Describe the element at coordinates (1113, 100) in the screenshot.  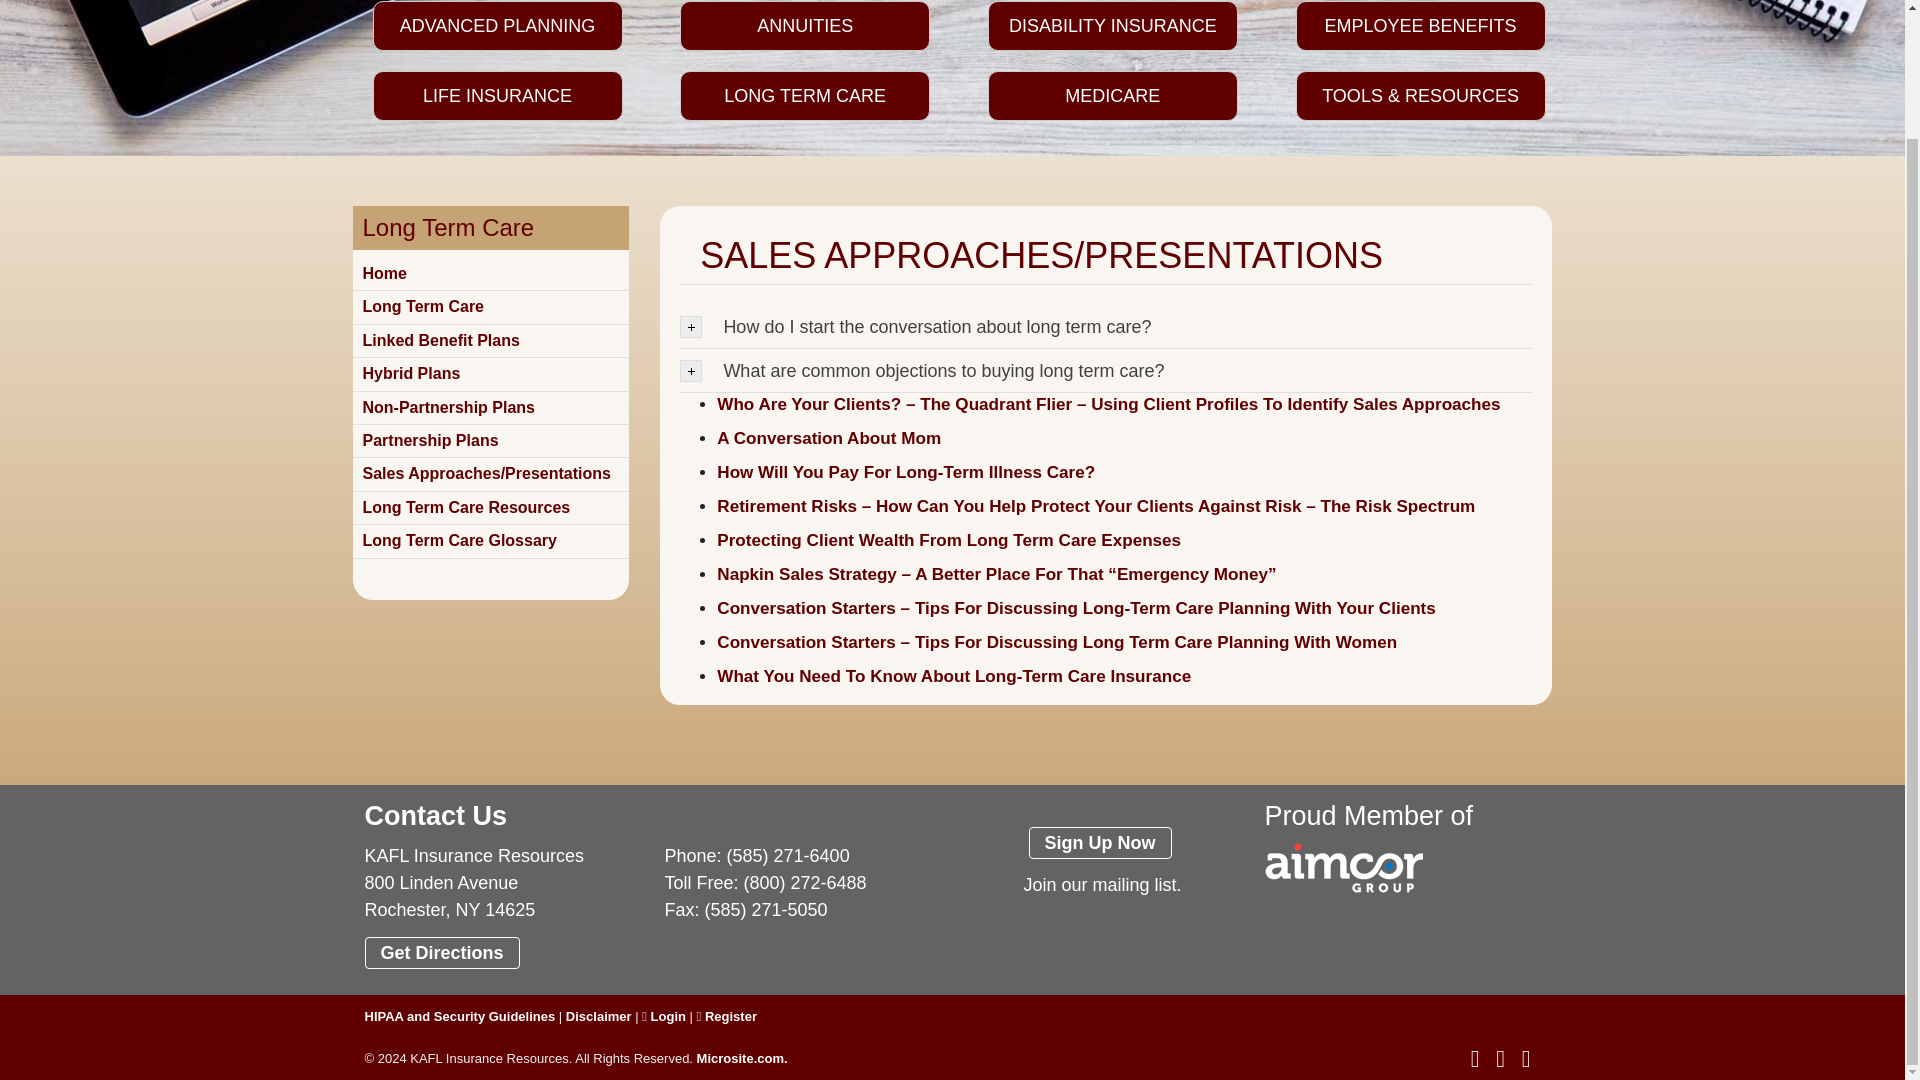
I see `MEDICARE` at that location.